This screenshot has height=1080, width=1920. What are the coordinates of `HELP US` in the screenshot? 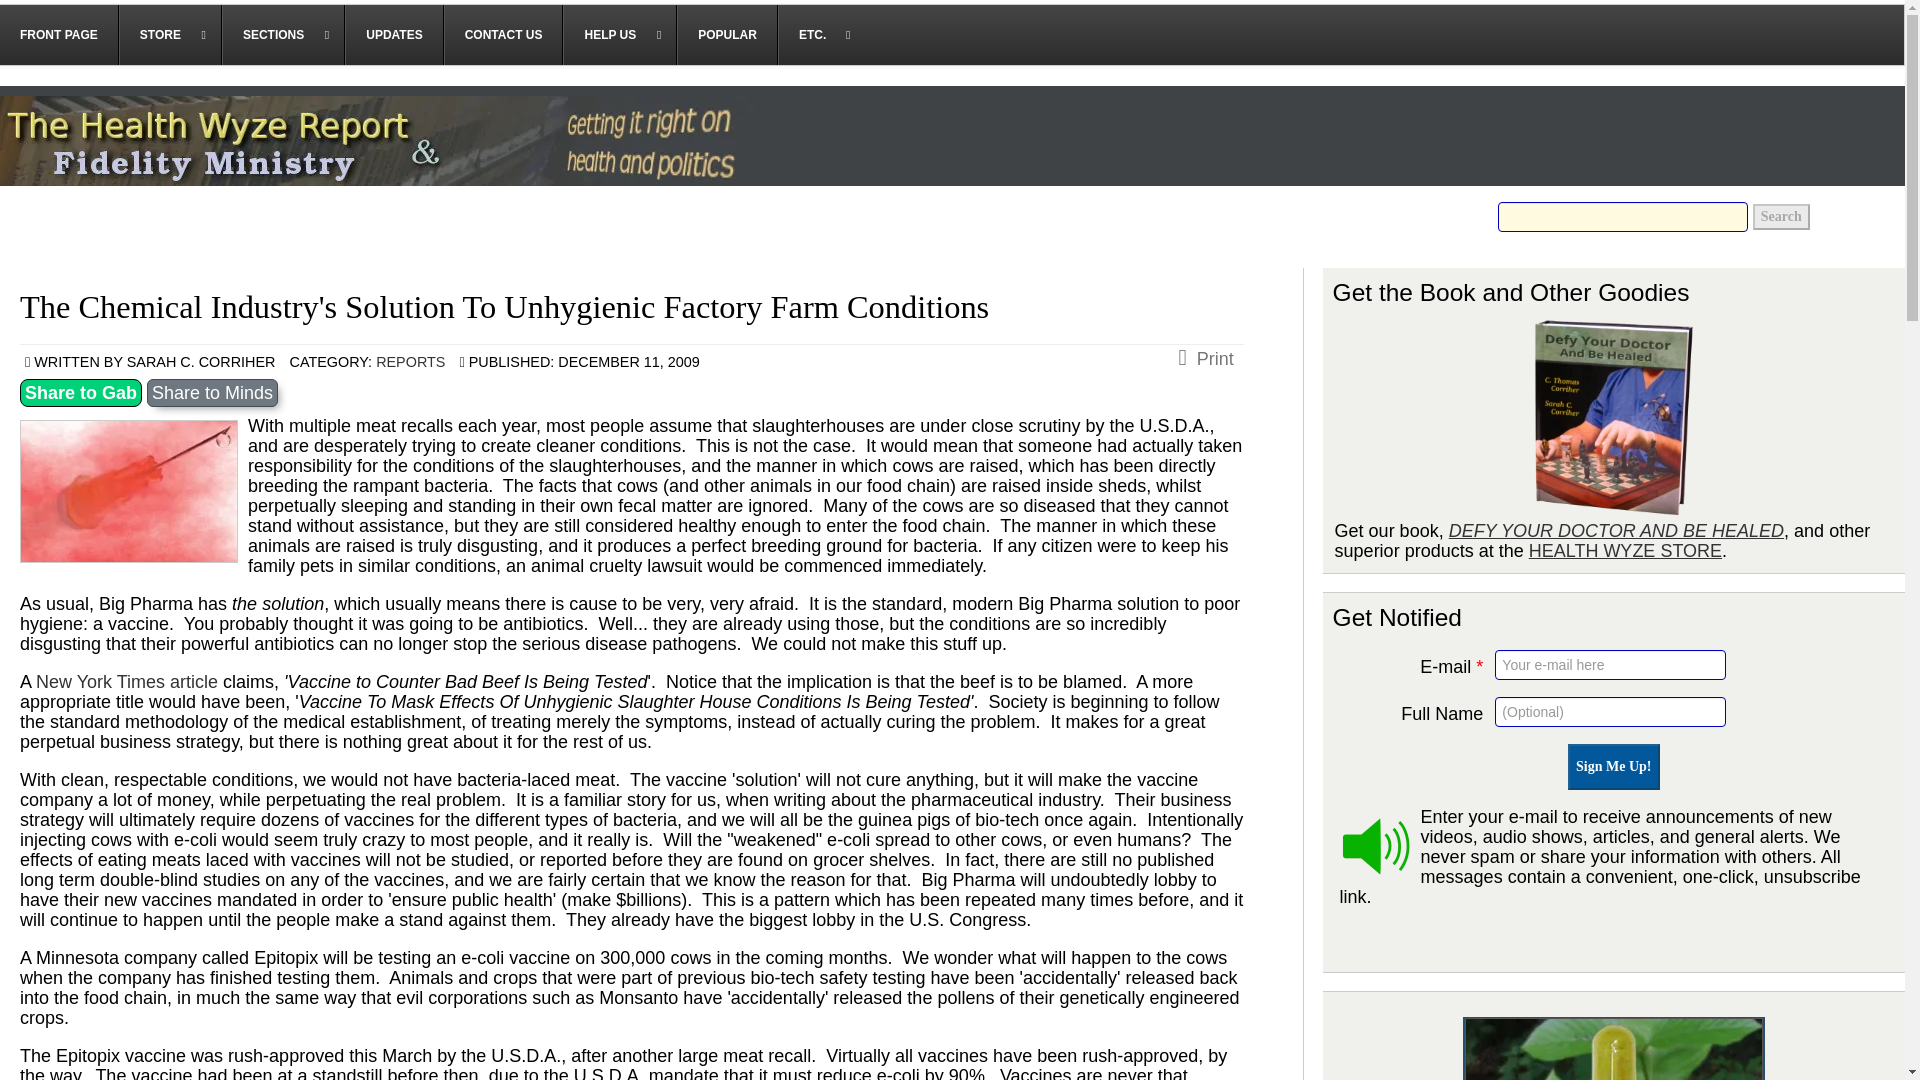 It's located at (620, 34).